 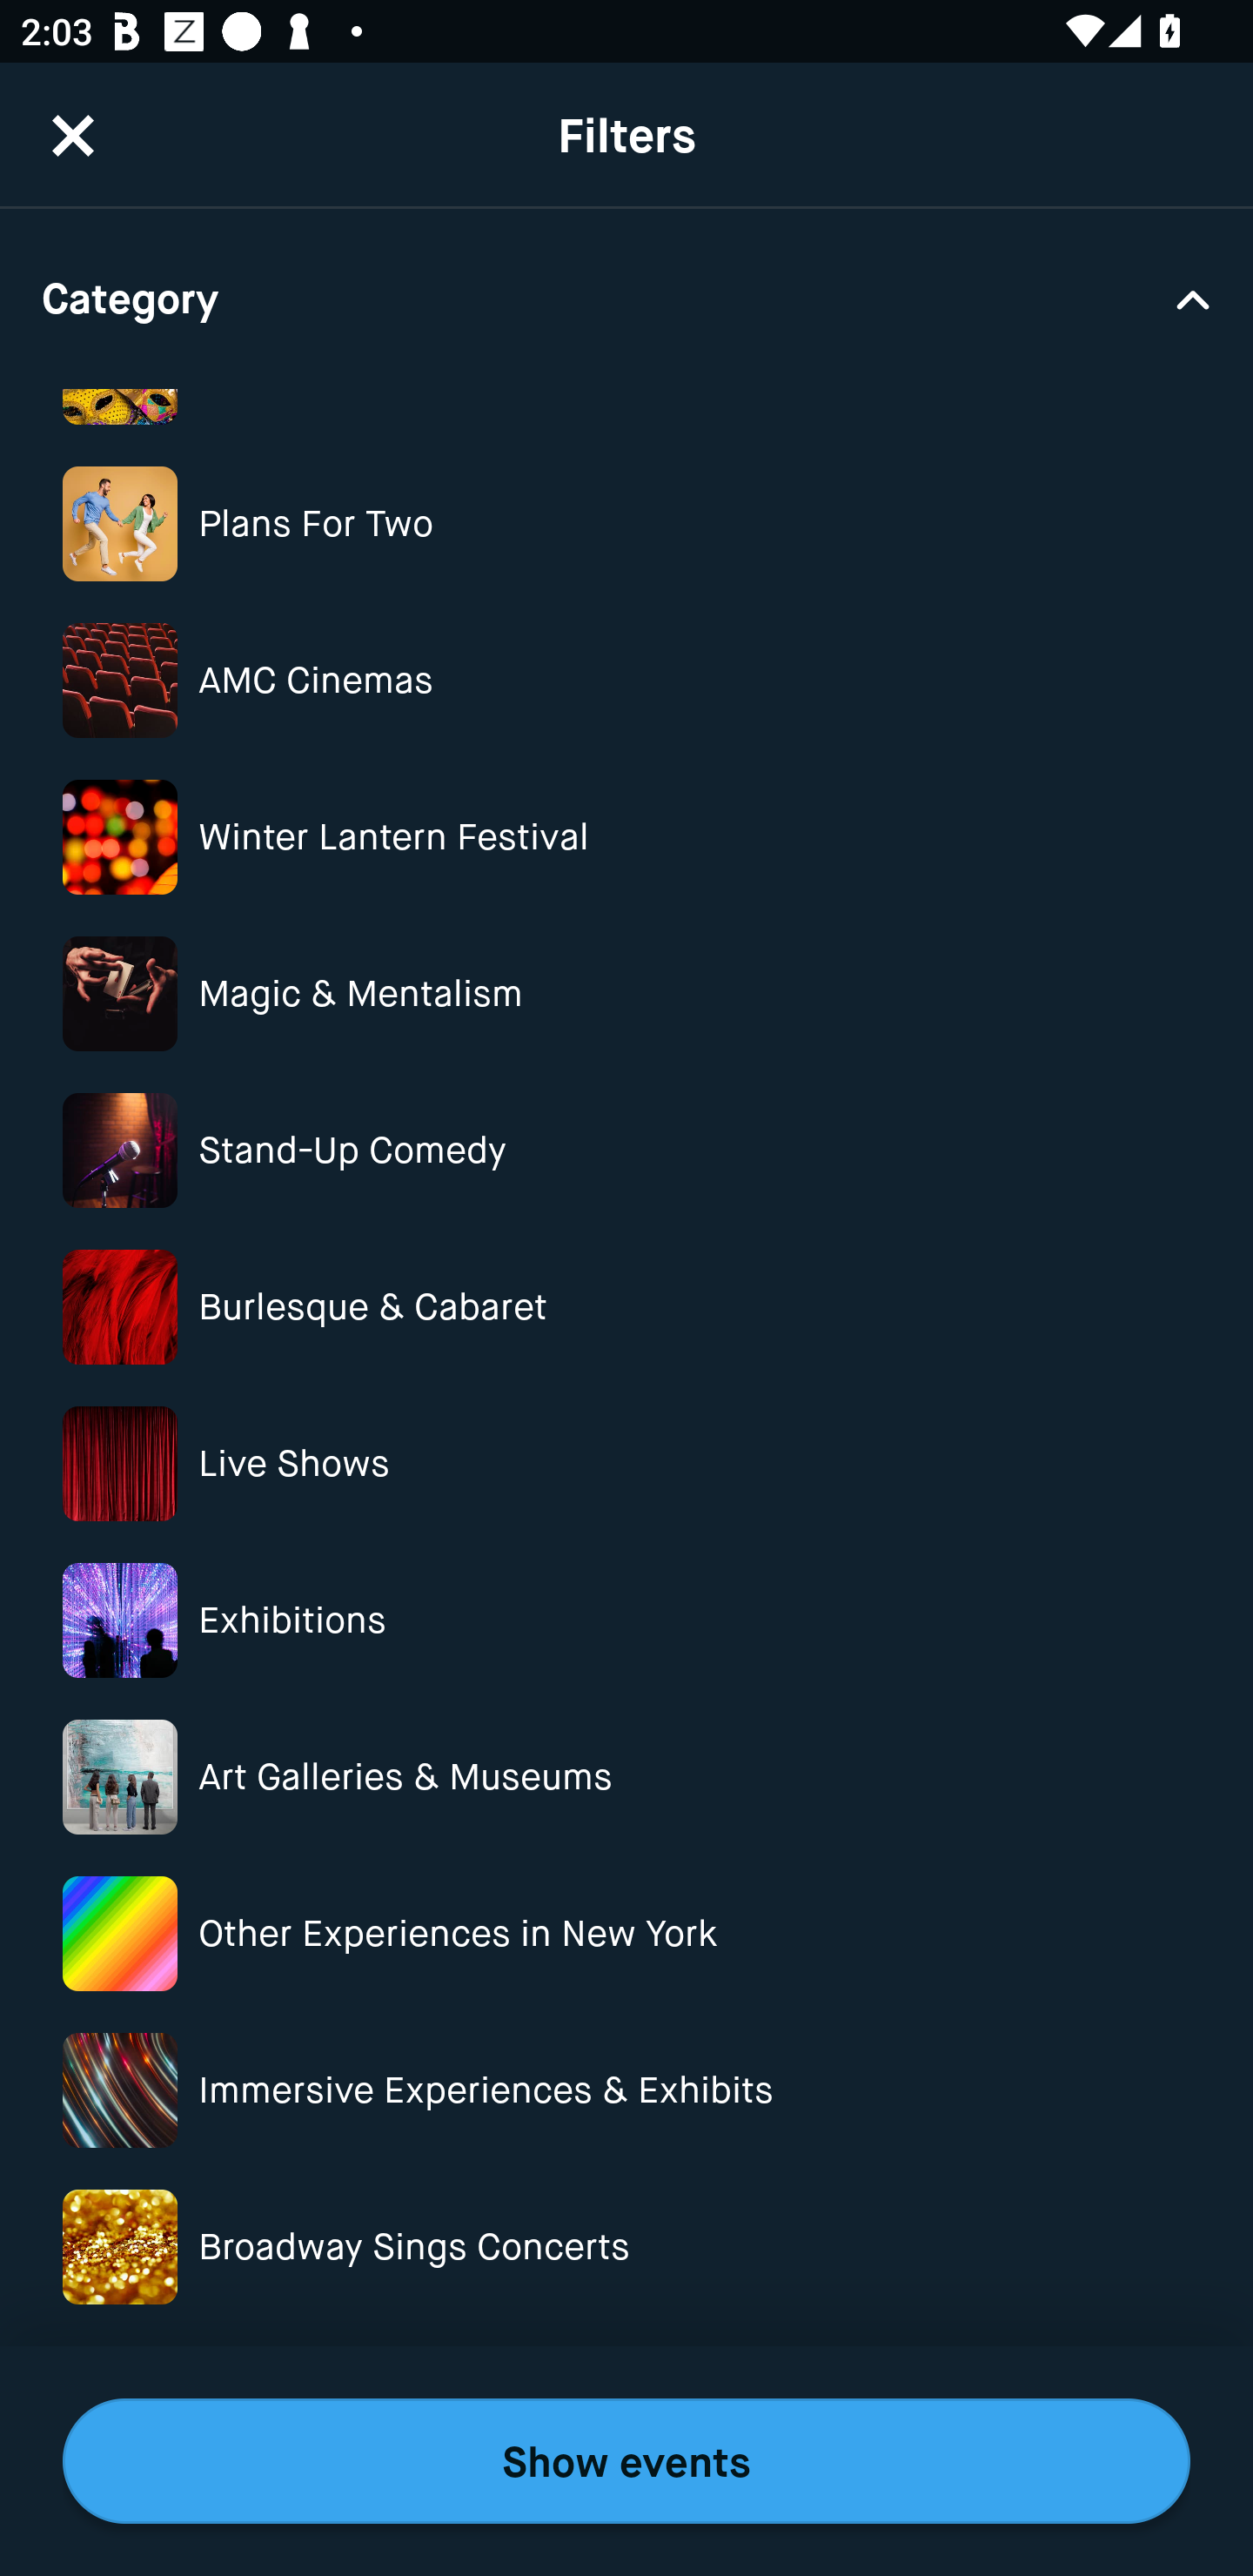 What do you see at coordinates (626, 2461) in the screenshot?
I see `Show events` at bounding box center [626, 2461].